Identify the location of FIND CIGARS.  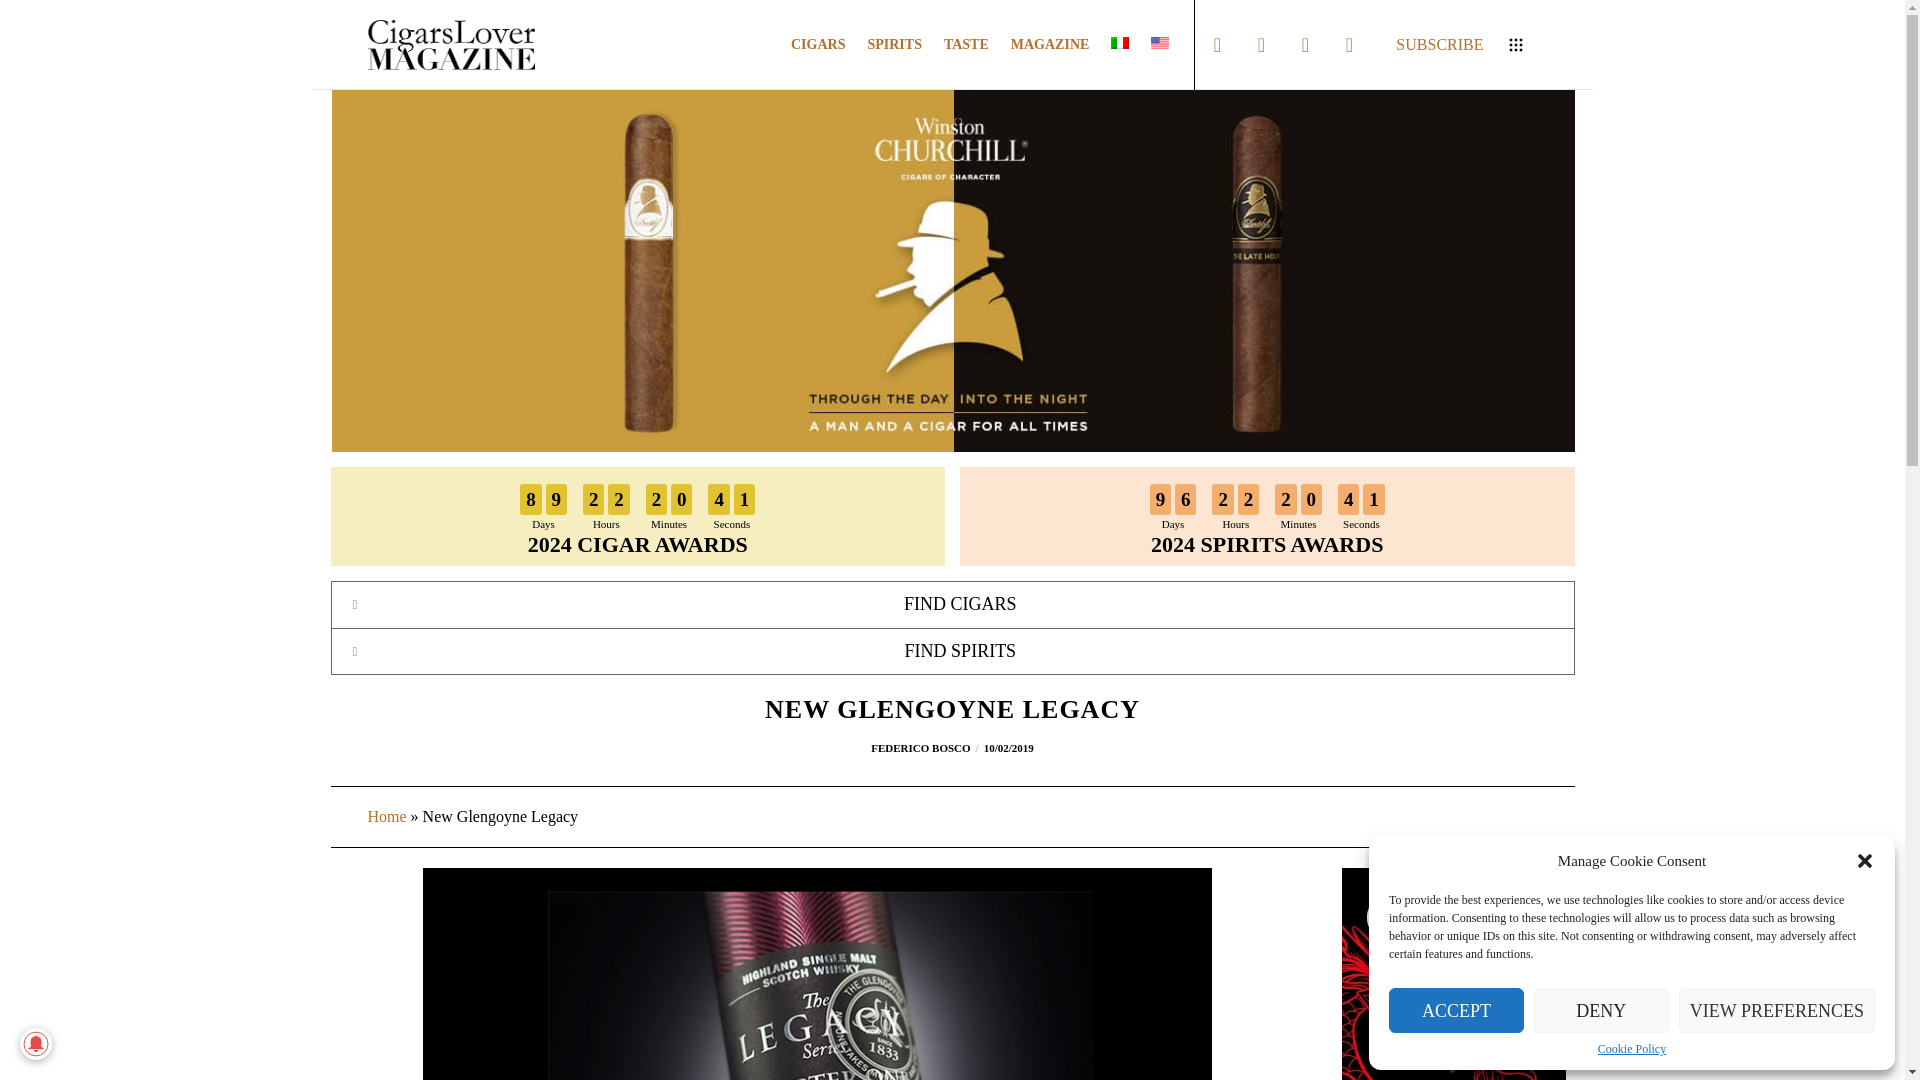
(952, 604).